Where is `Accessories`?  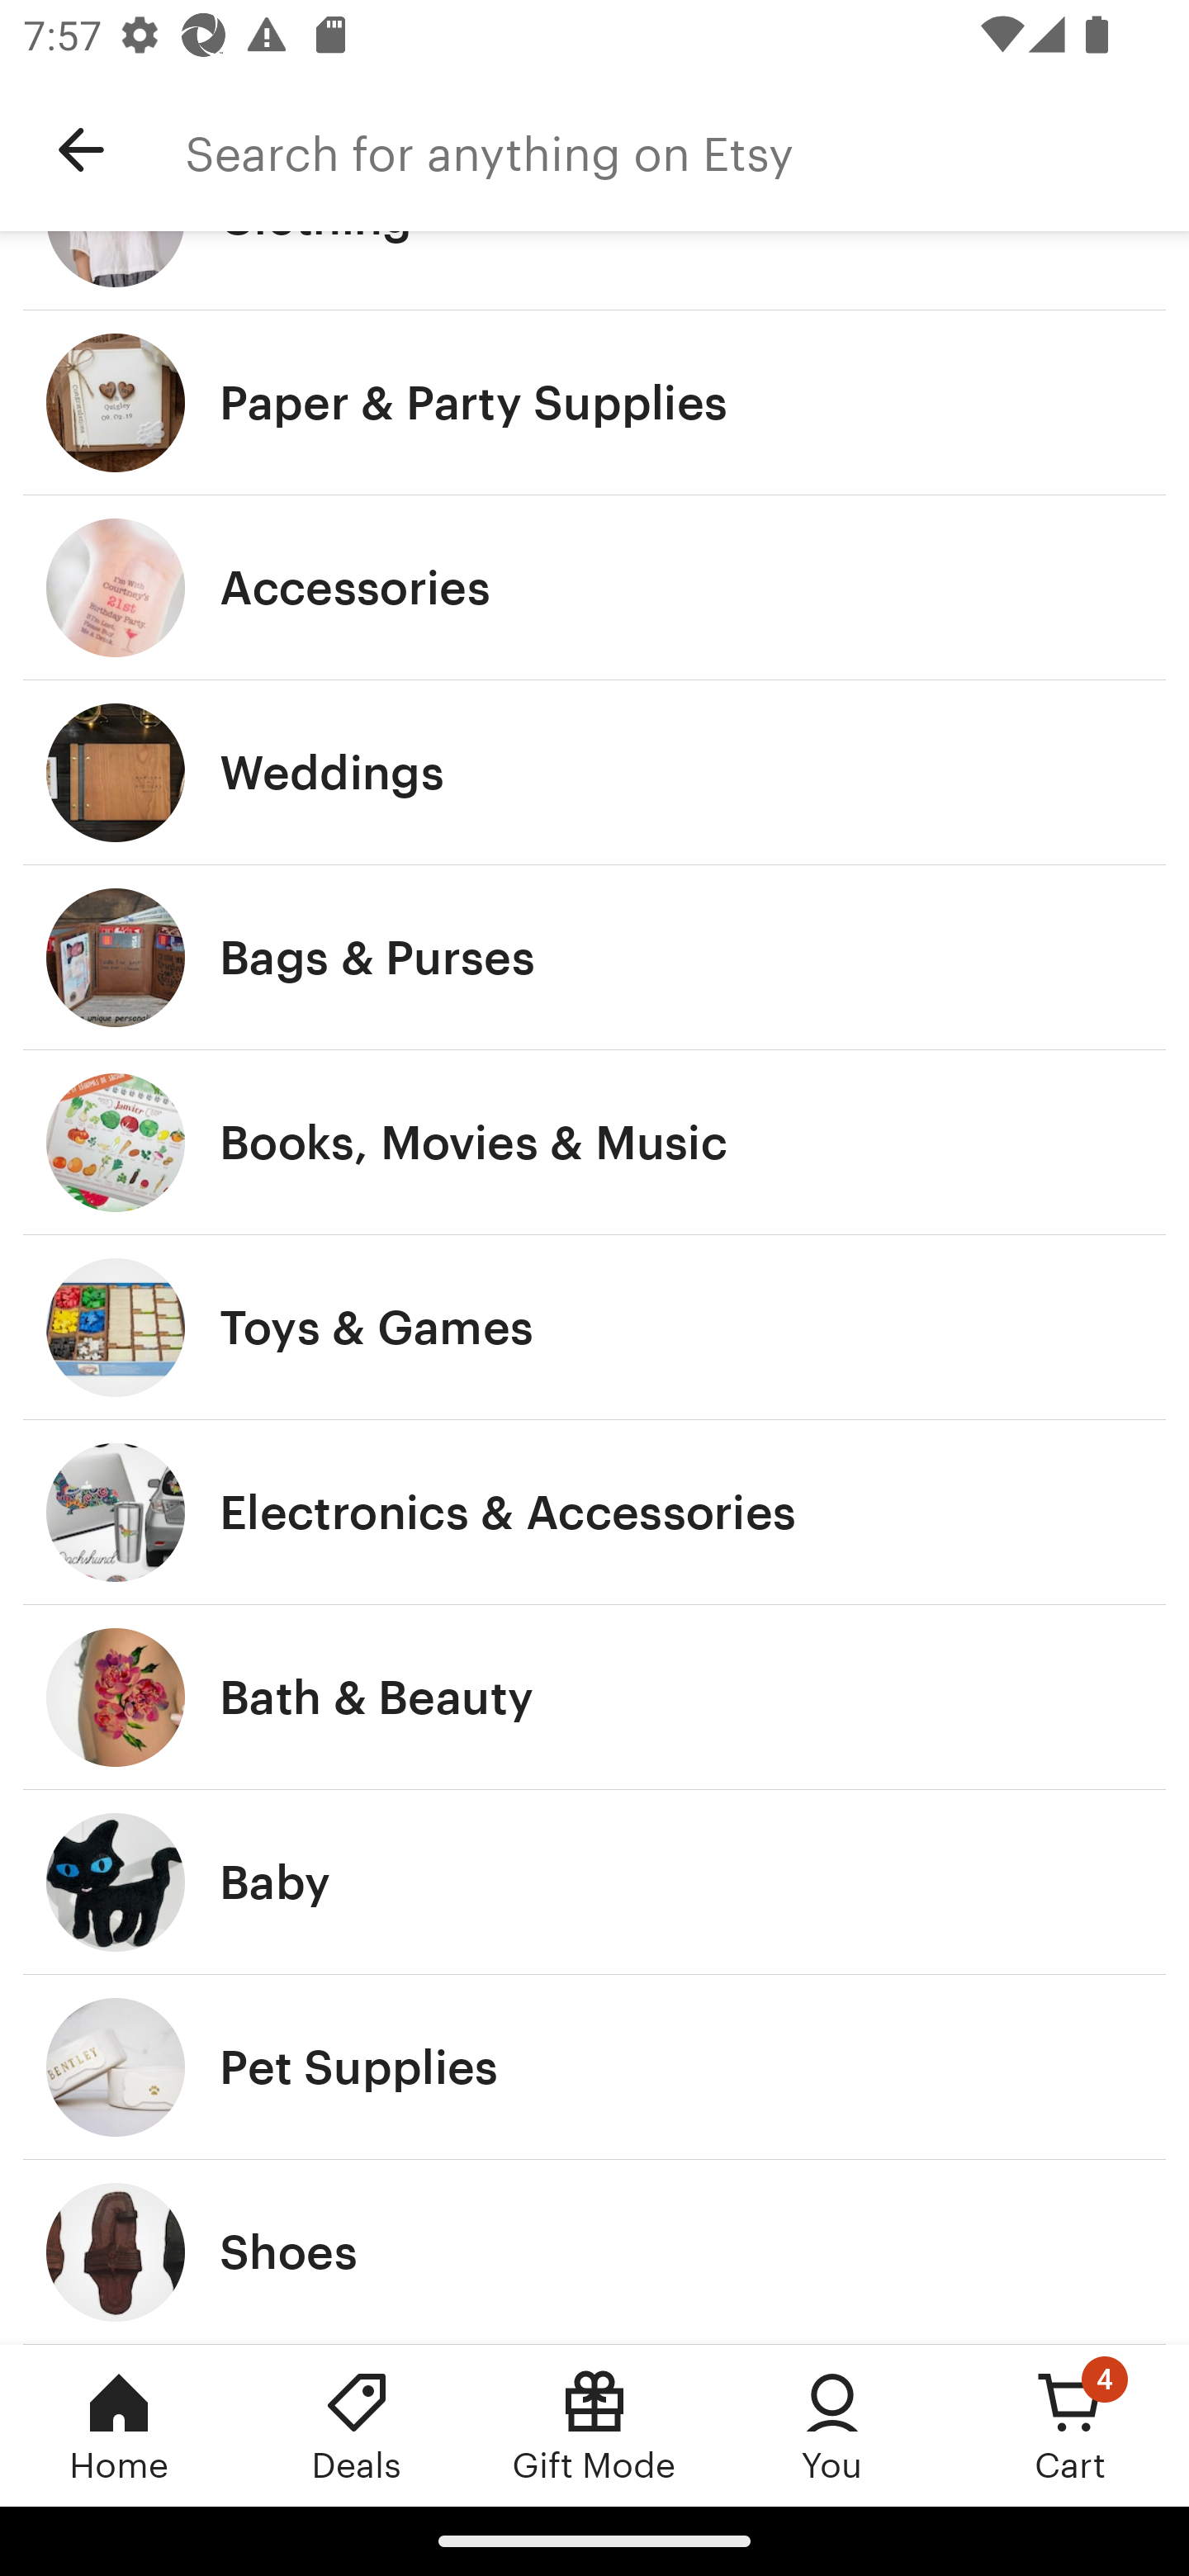
Accessories is located at coordinates (594, 587).